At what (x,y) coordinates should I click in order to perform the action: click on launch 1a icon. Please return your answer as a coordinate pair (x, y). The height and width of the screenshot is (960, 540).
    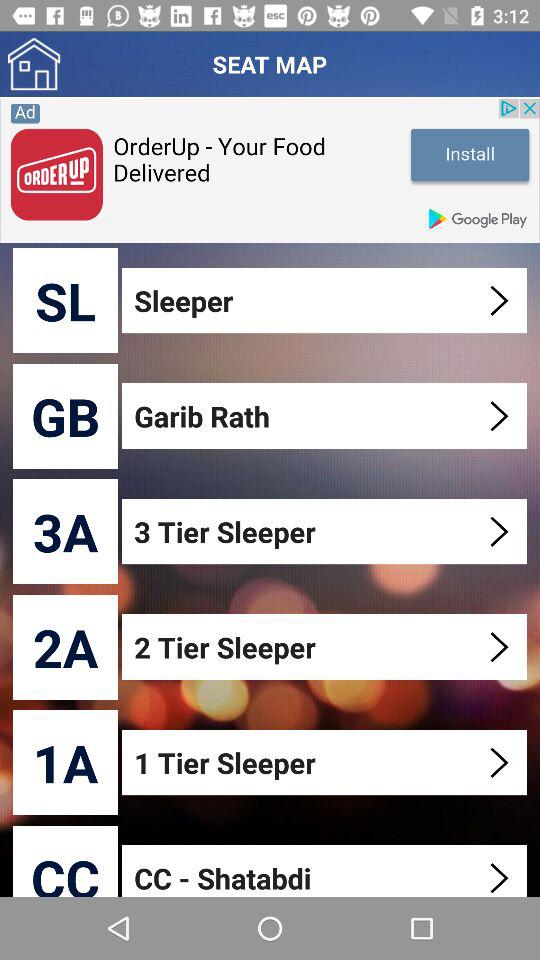
    Looking at the image, I should click on (66, 762).